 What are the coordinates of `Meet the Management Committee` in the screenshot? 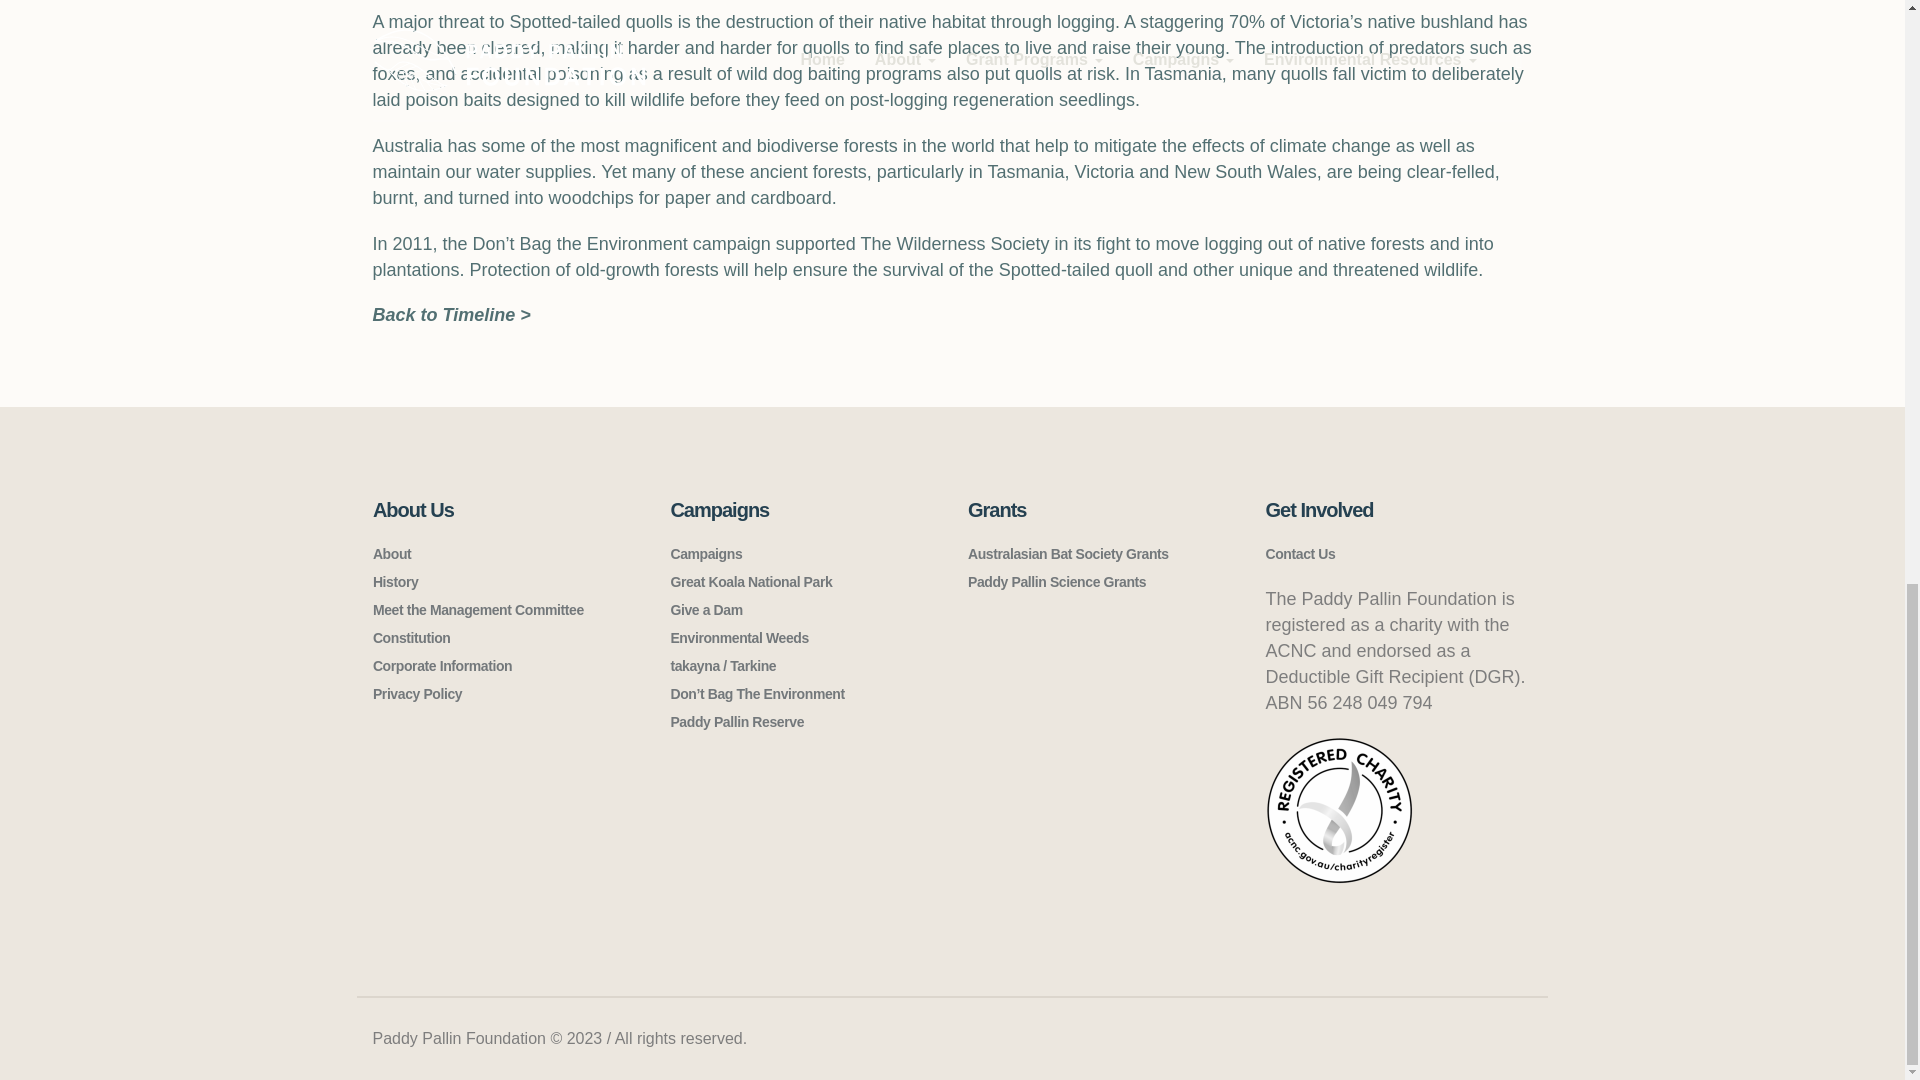 It's located at (478, 609).